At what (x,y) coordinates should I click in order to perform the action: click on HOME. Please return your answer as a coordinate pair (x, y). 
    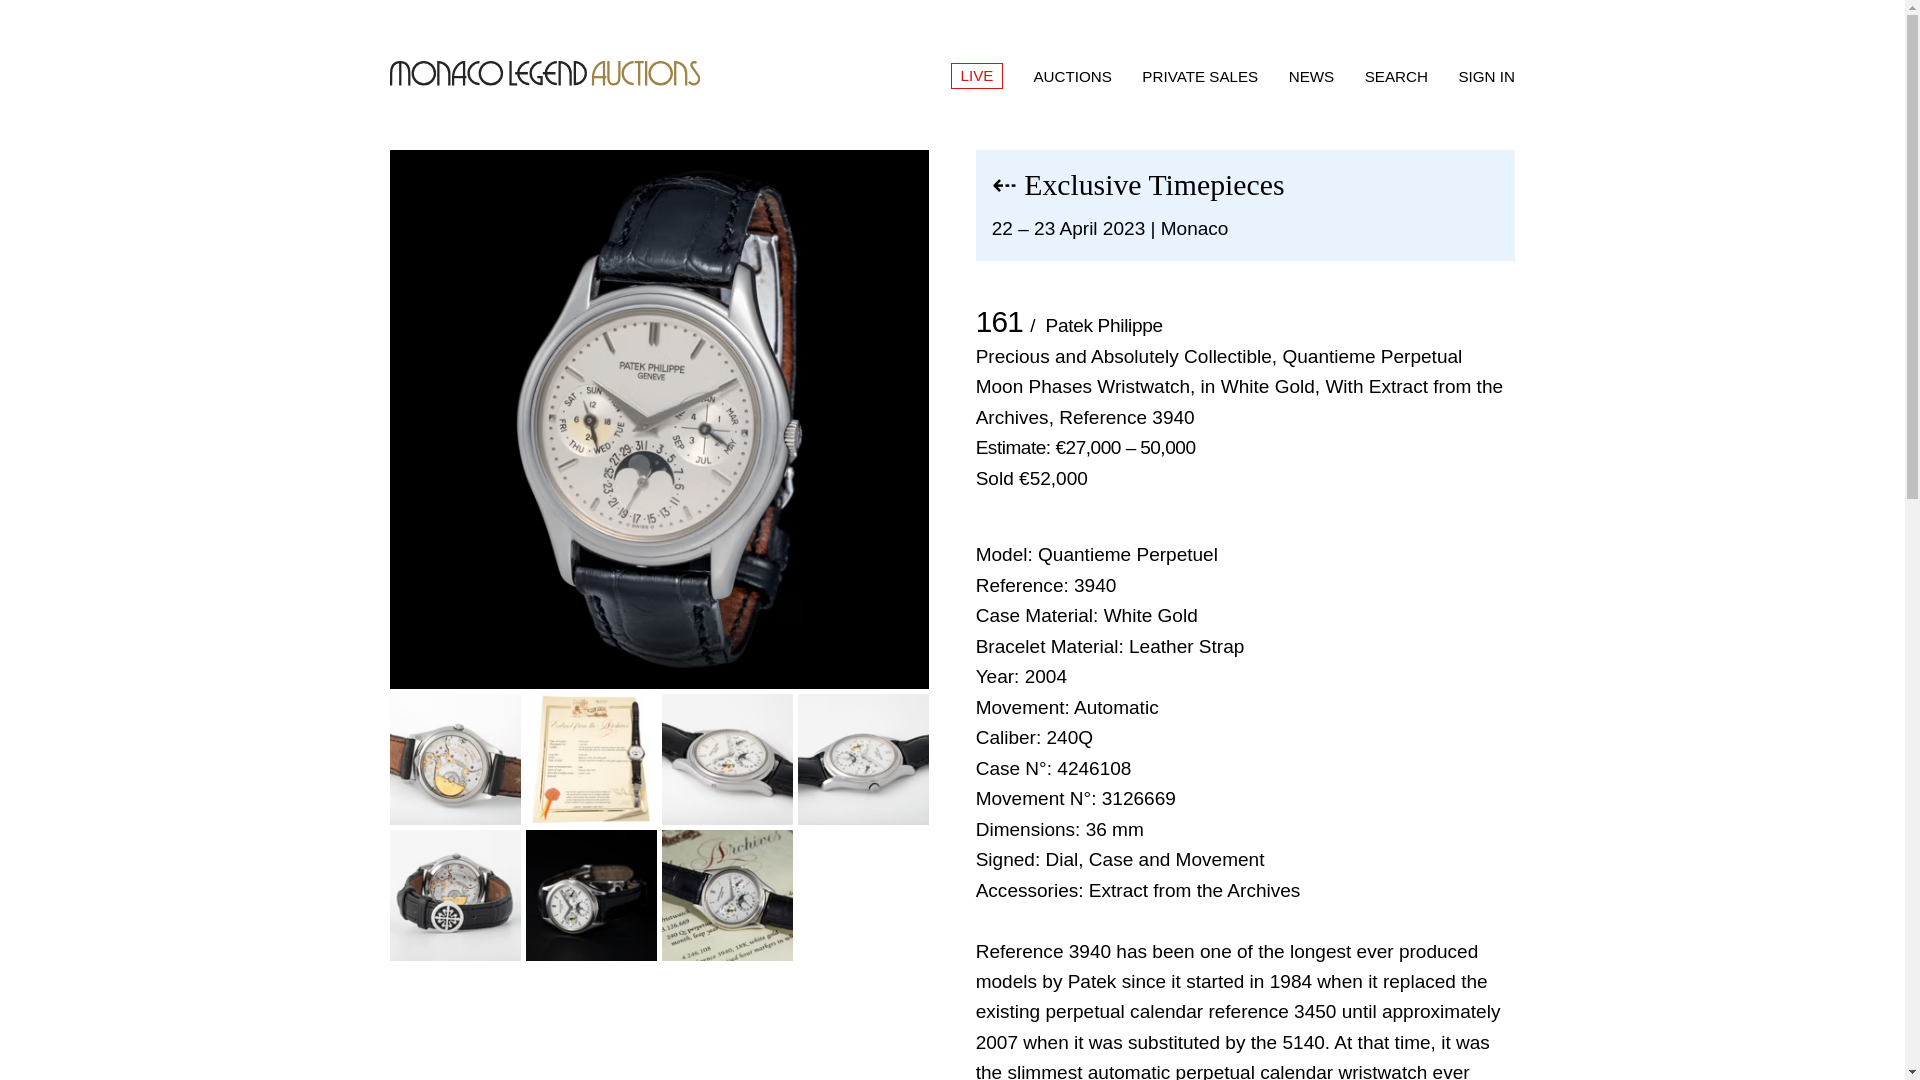
    Looking at the image, I should click on (544, 74).